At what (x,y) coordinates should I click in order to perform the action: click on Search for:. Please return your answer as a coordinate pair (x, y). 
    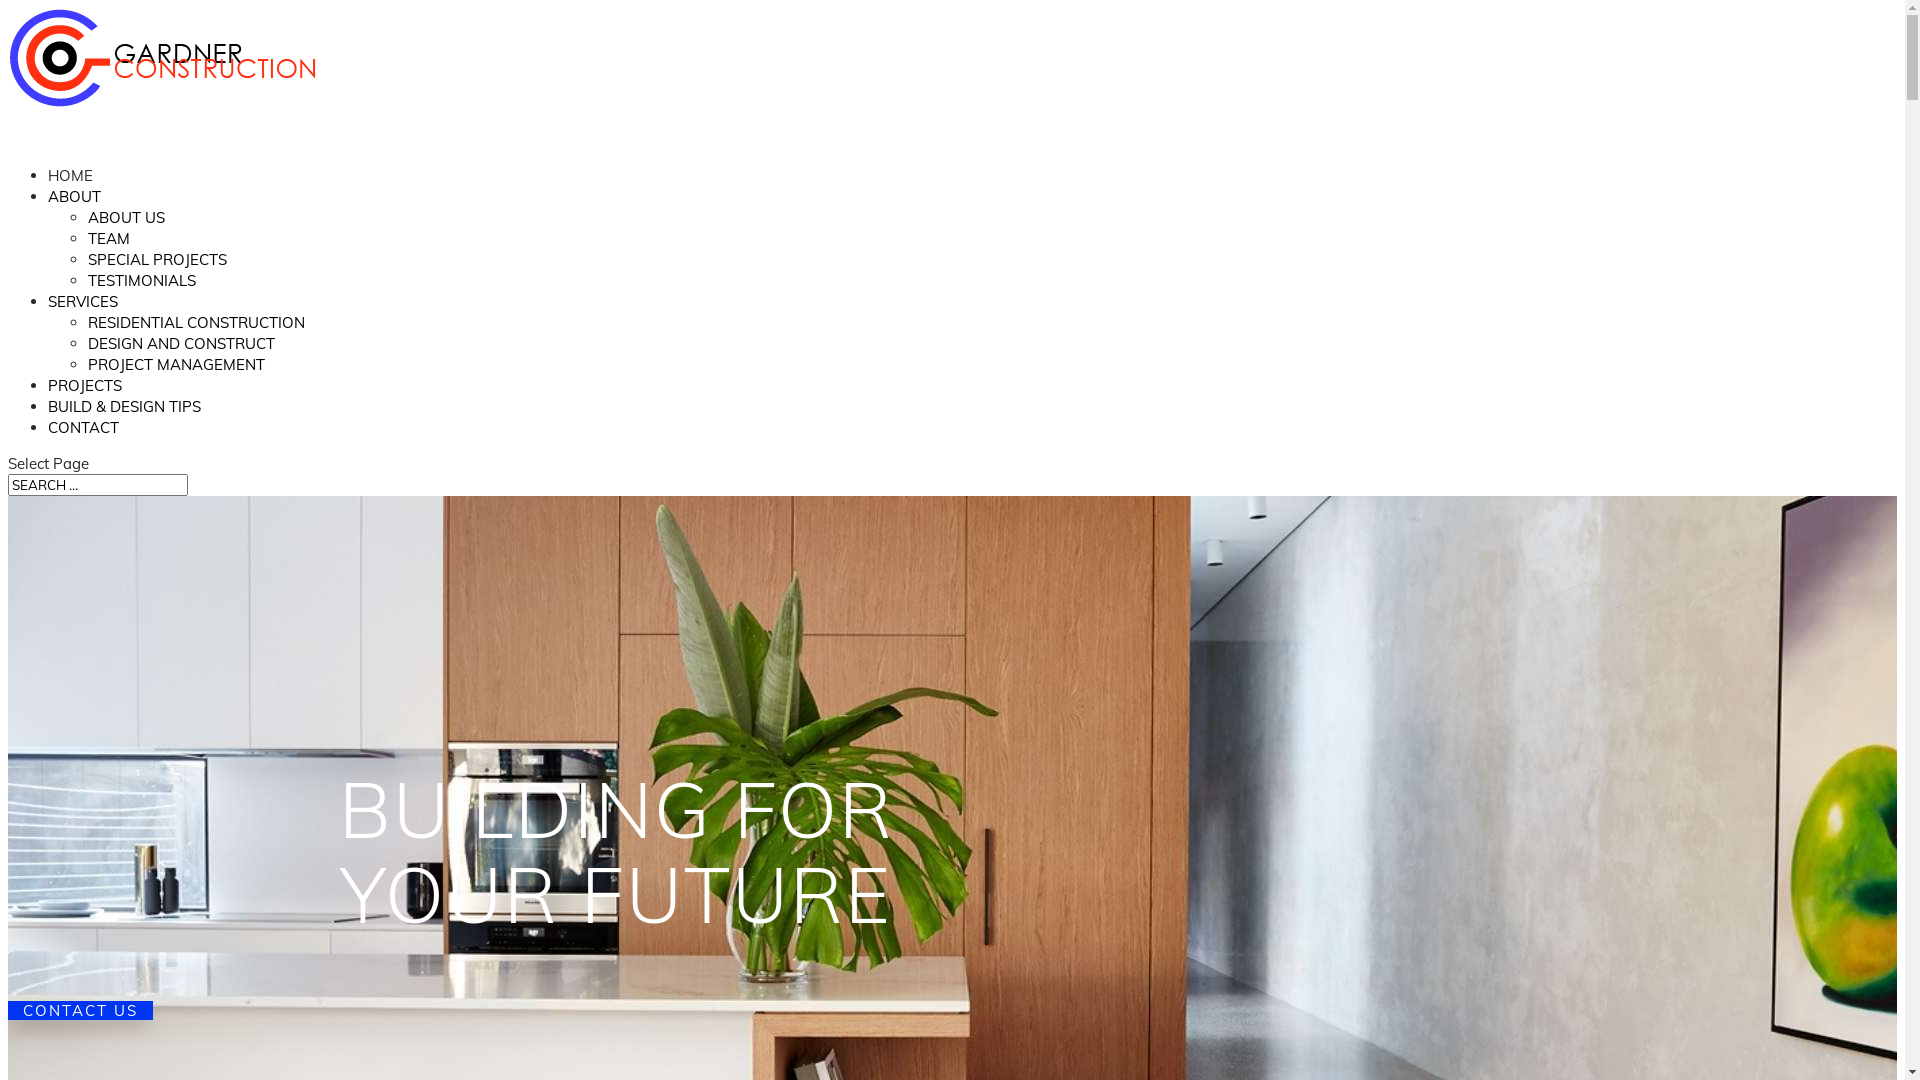
    Looking at the image, I should click on (98, 485).